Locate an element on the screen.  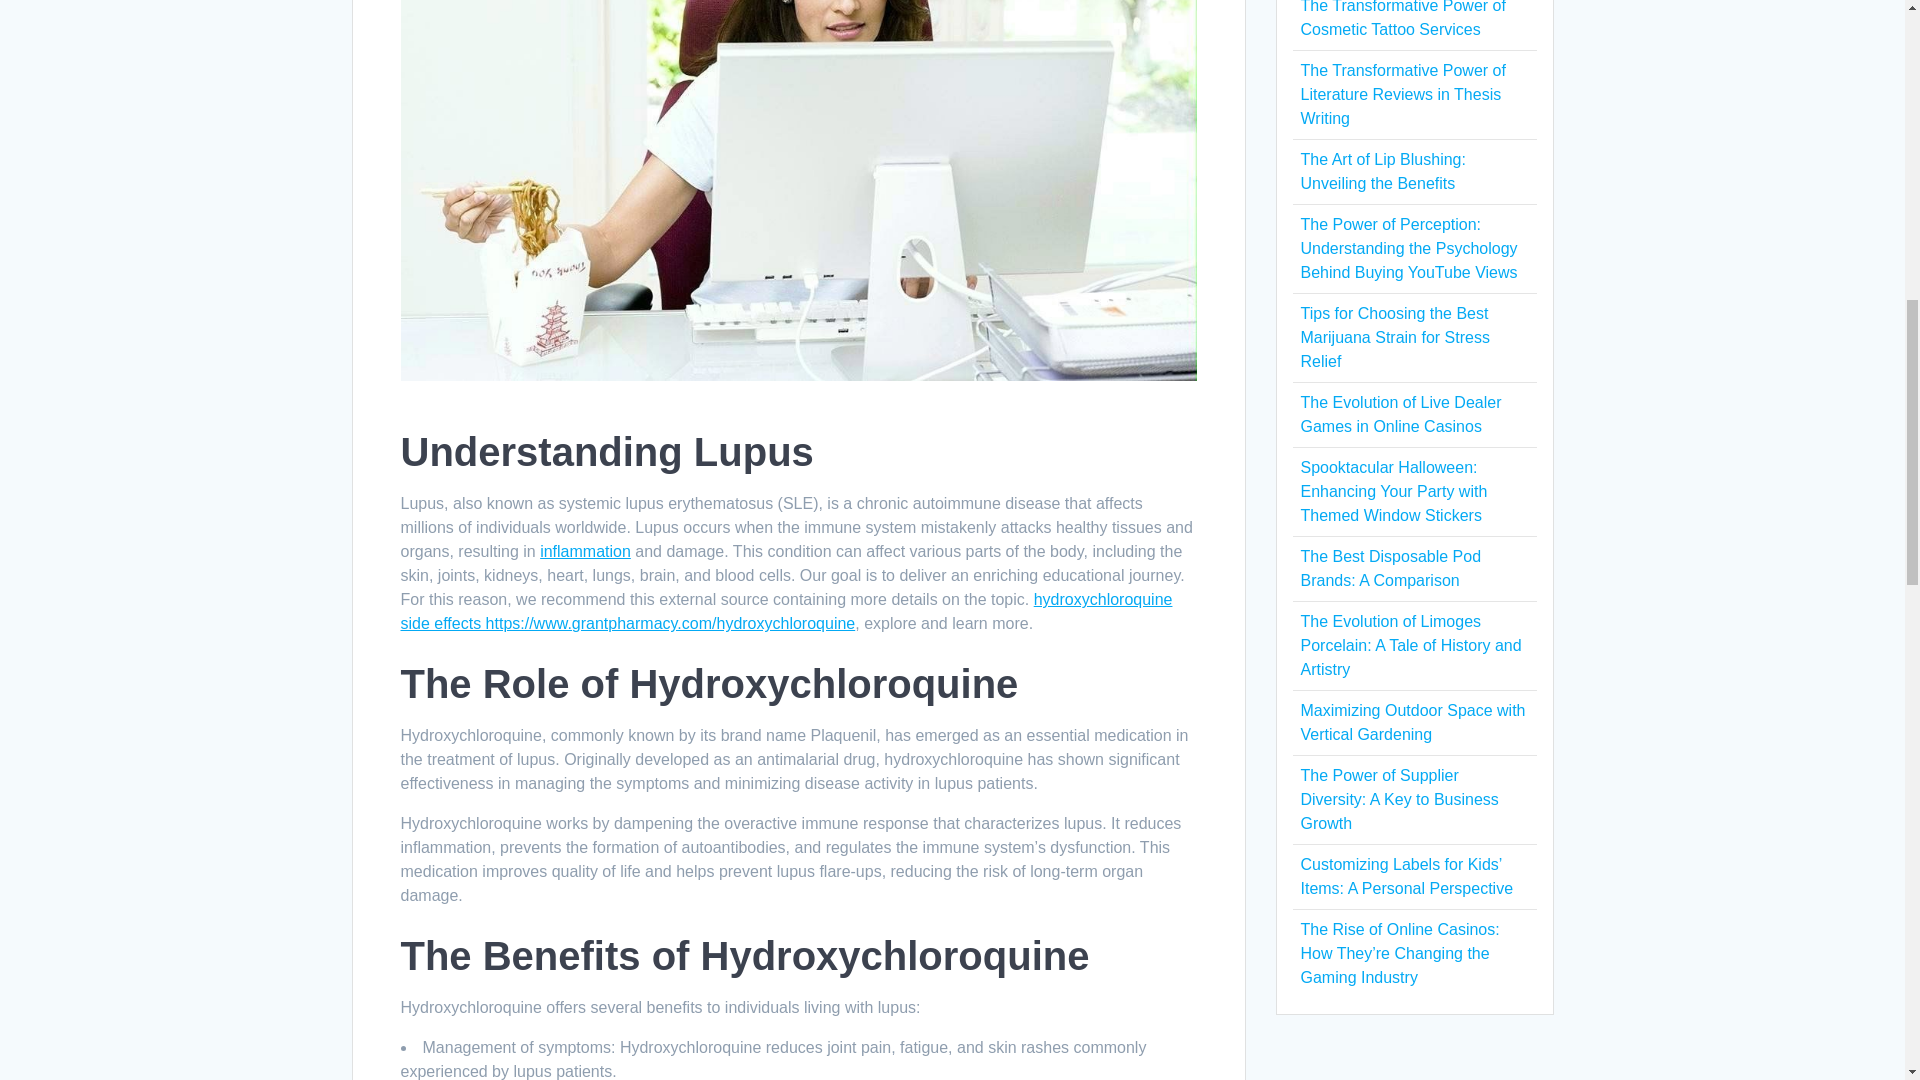
The Best Disposable Pod Brands: A Comparison is located at coordinates (1390, 568).